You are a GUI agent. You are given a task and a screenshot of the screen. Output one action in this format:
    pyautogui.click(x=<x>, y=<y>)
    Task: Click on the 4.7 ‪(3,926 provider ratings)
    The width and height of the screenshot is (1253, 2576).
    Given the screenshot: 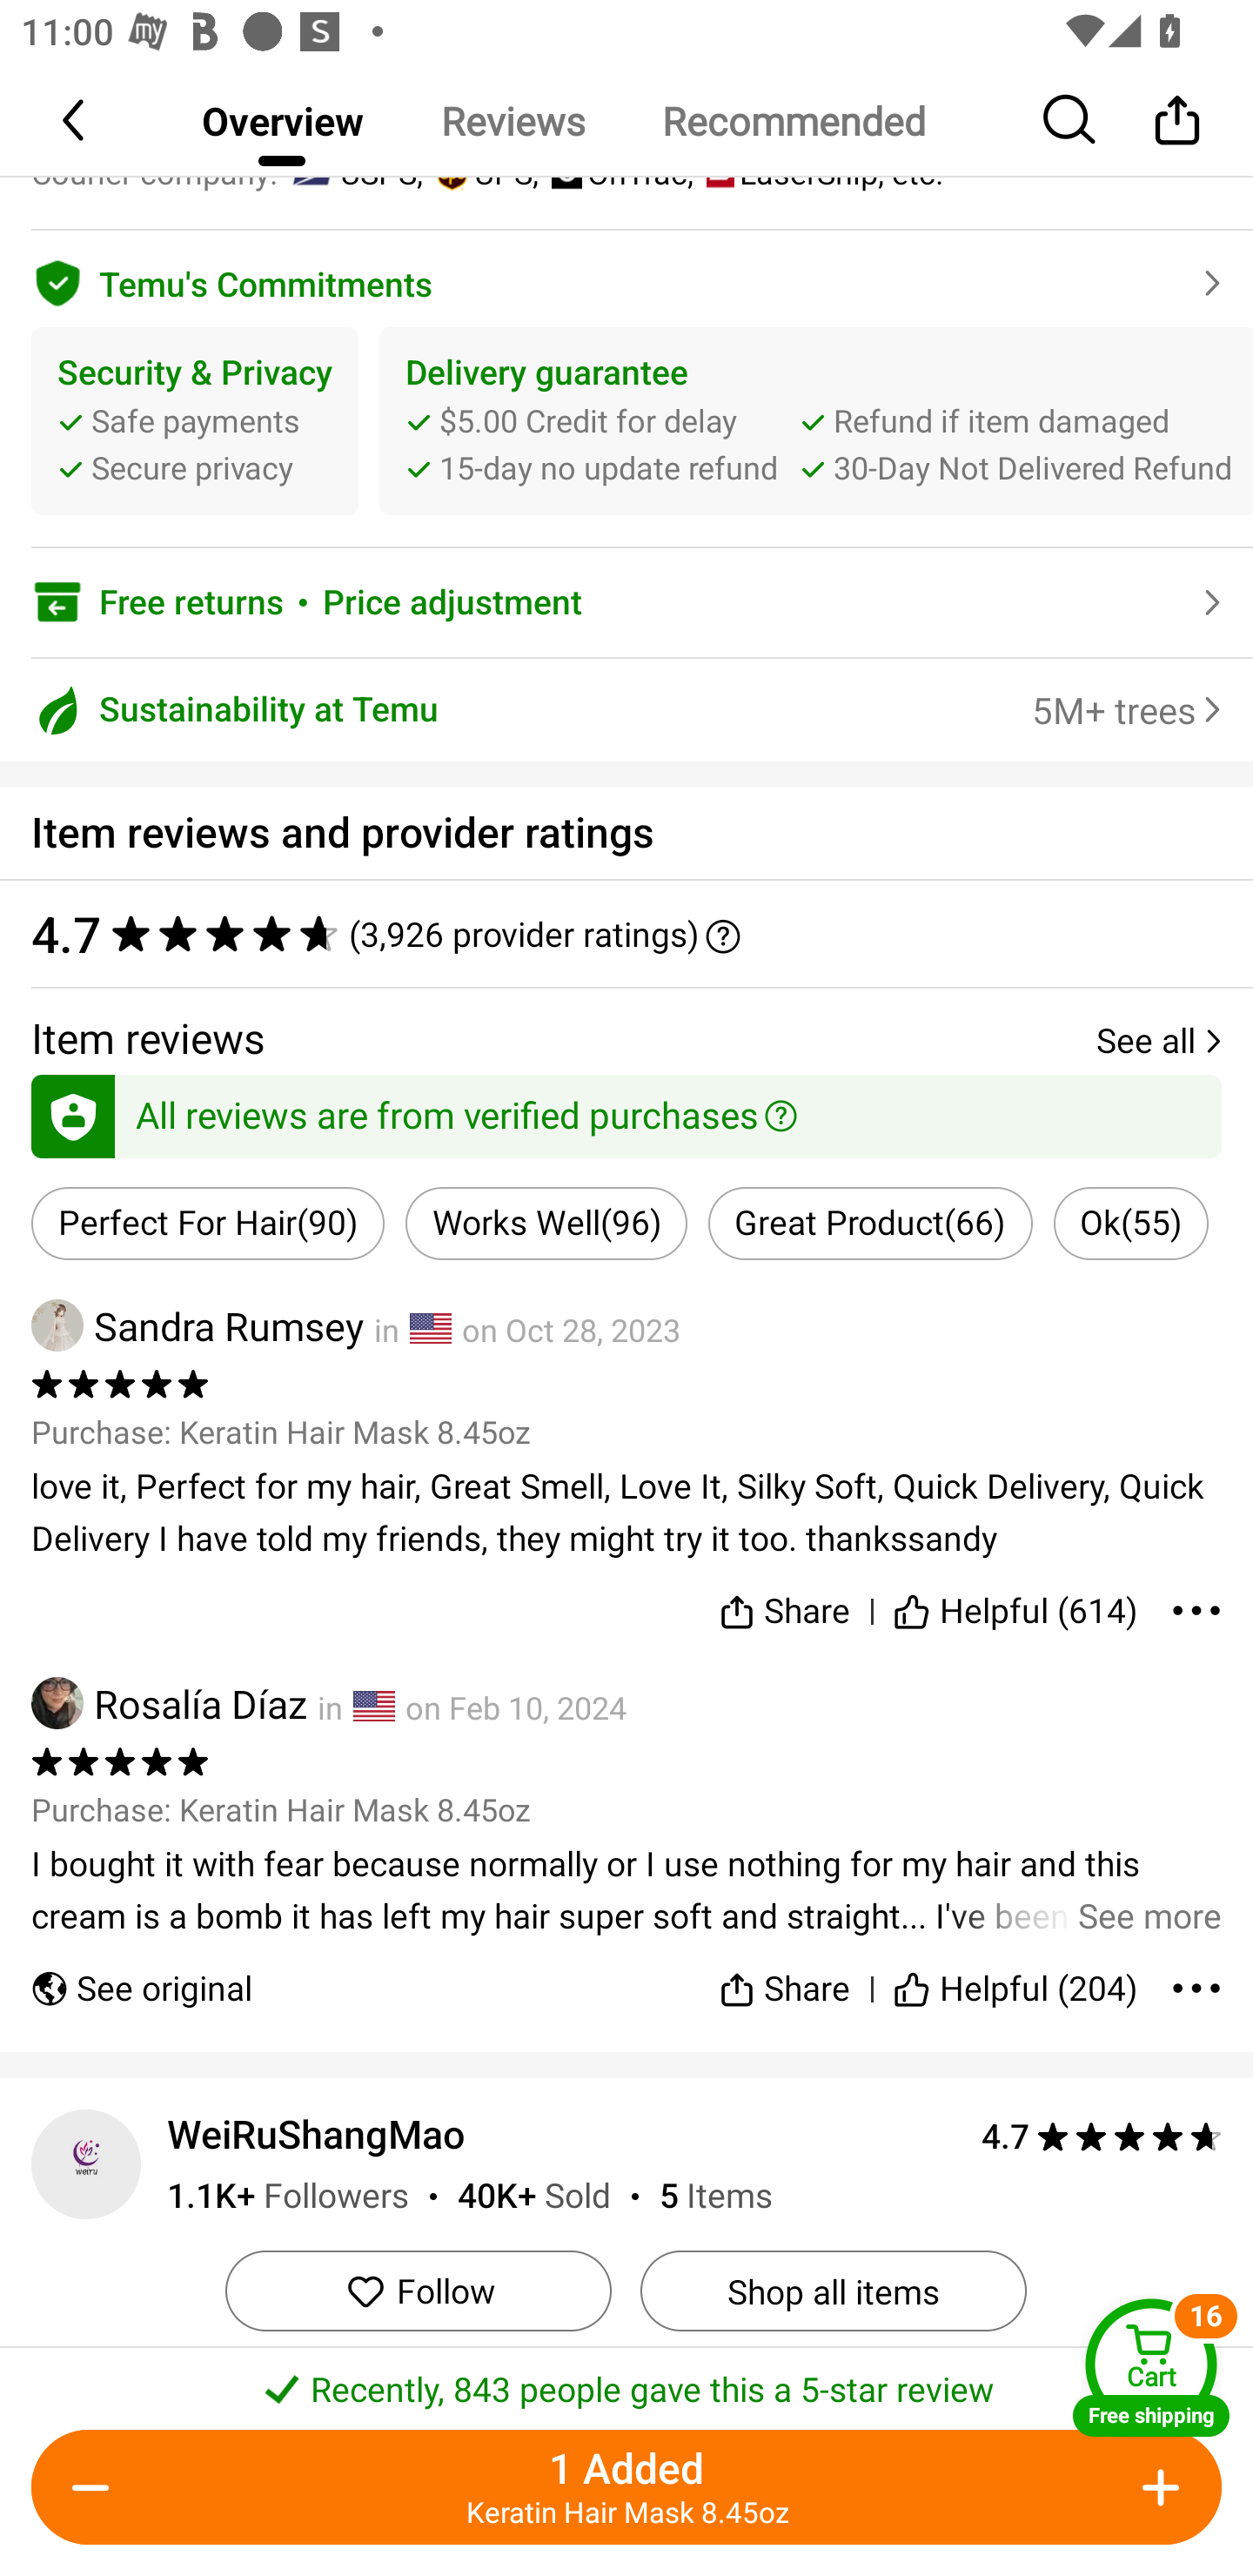 What is the action you would take?
    pyautogui.click(x=626, y=933)
    